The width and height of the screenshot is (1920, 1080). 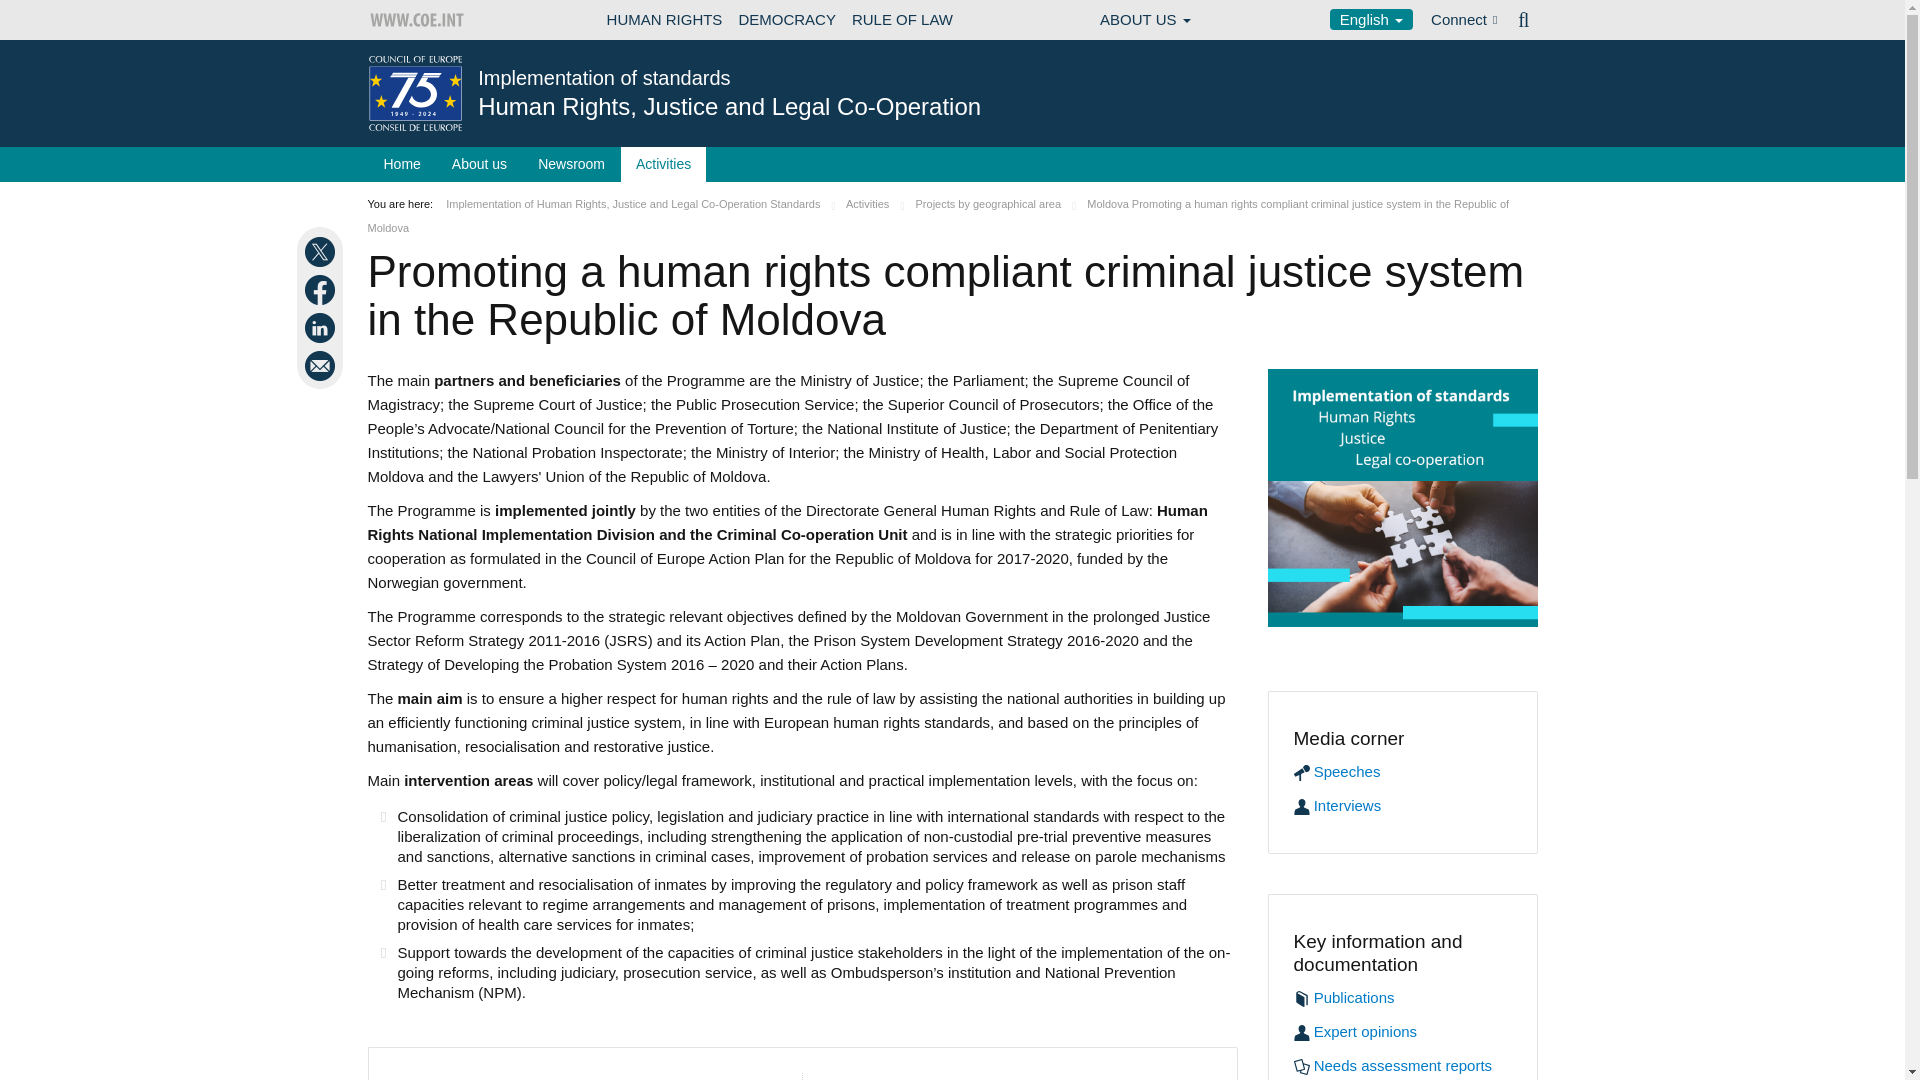 What do you see at coordinates (665, 20) in the screenshot?
I see `HUMAN RIGHTS` at bounding box center [665, 20].